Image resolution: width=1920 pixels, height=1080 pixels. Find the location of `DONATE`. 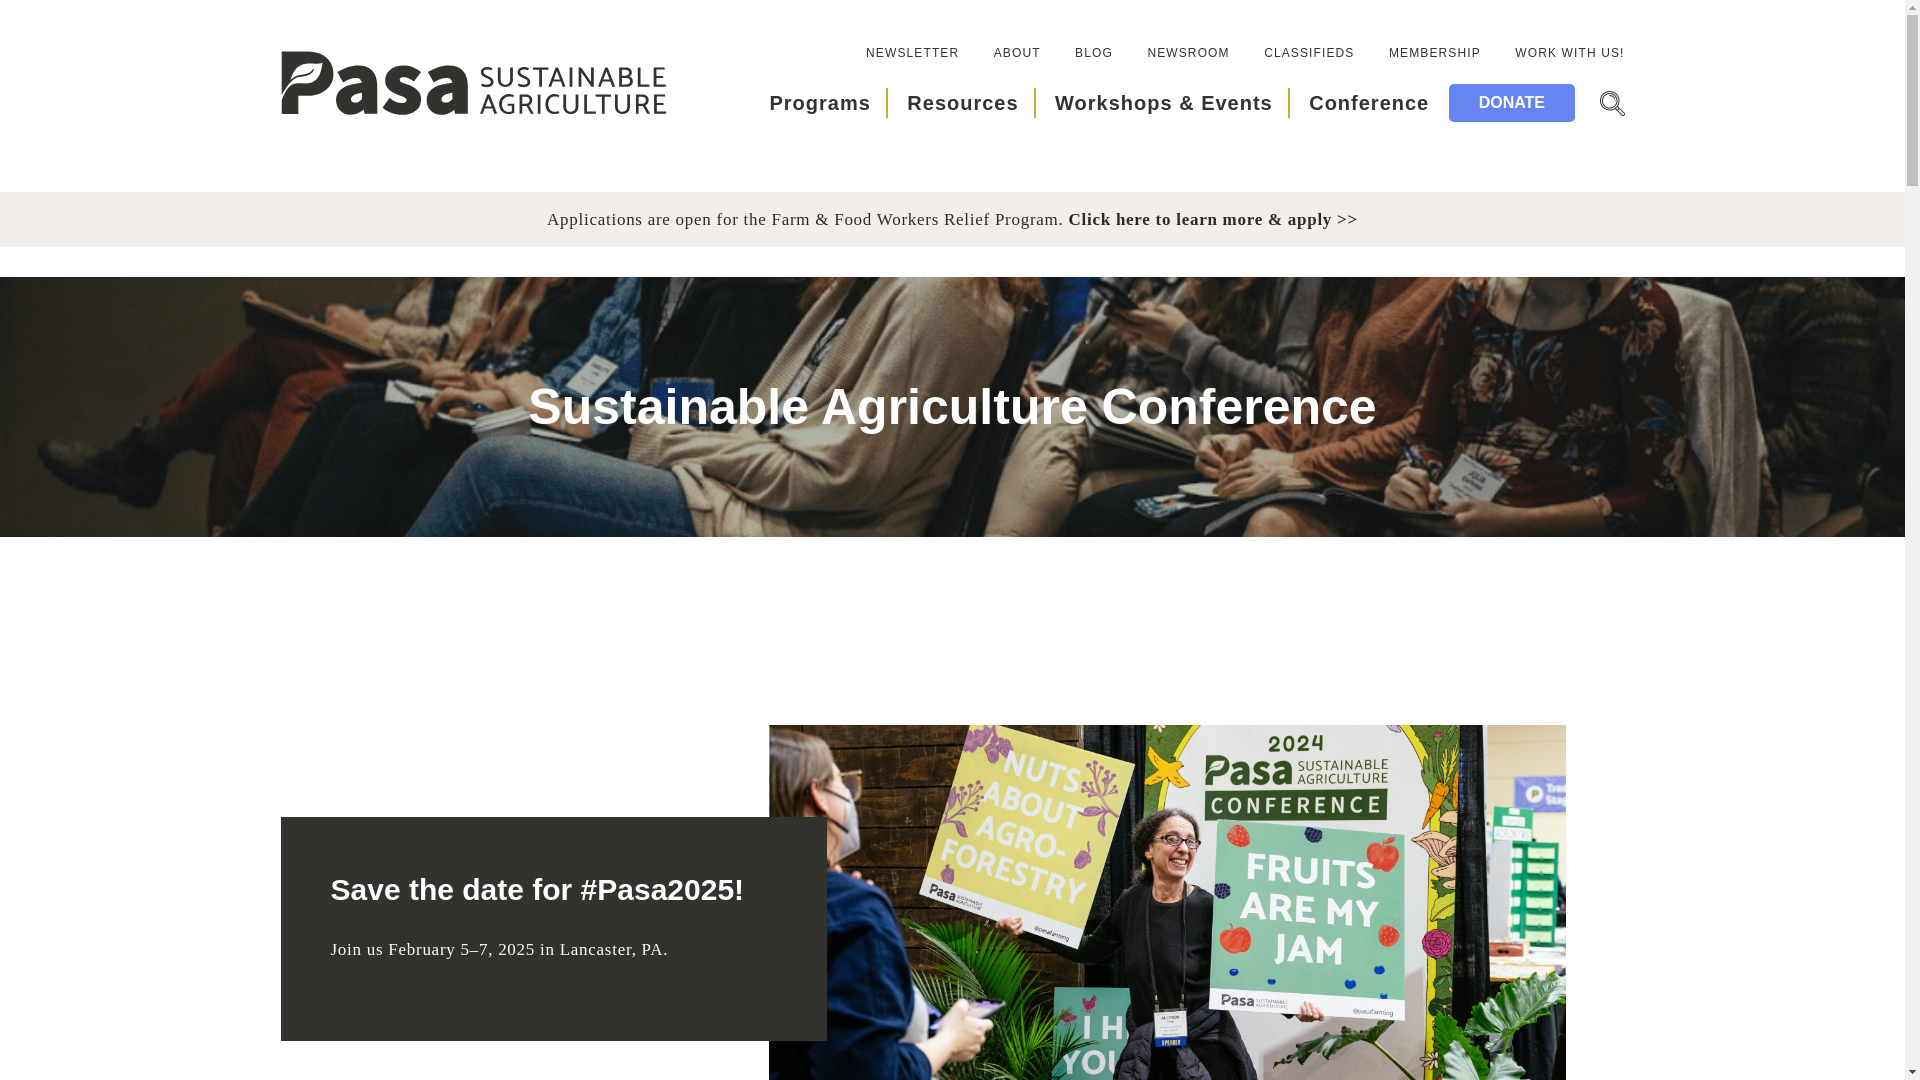

DONATE is located at coordinates (1512, 103).